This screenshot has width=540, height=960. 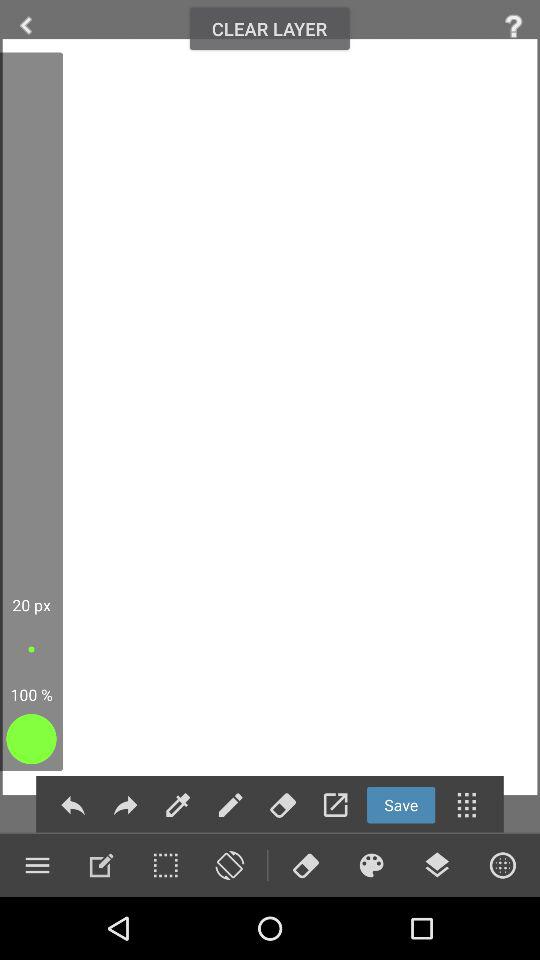 I want to click on add tags to this project, so click(x=282, y=804).